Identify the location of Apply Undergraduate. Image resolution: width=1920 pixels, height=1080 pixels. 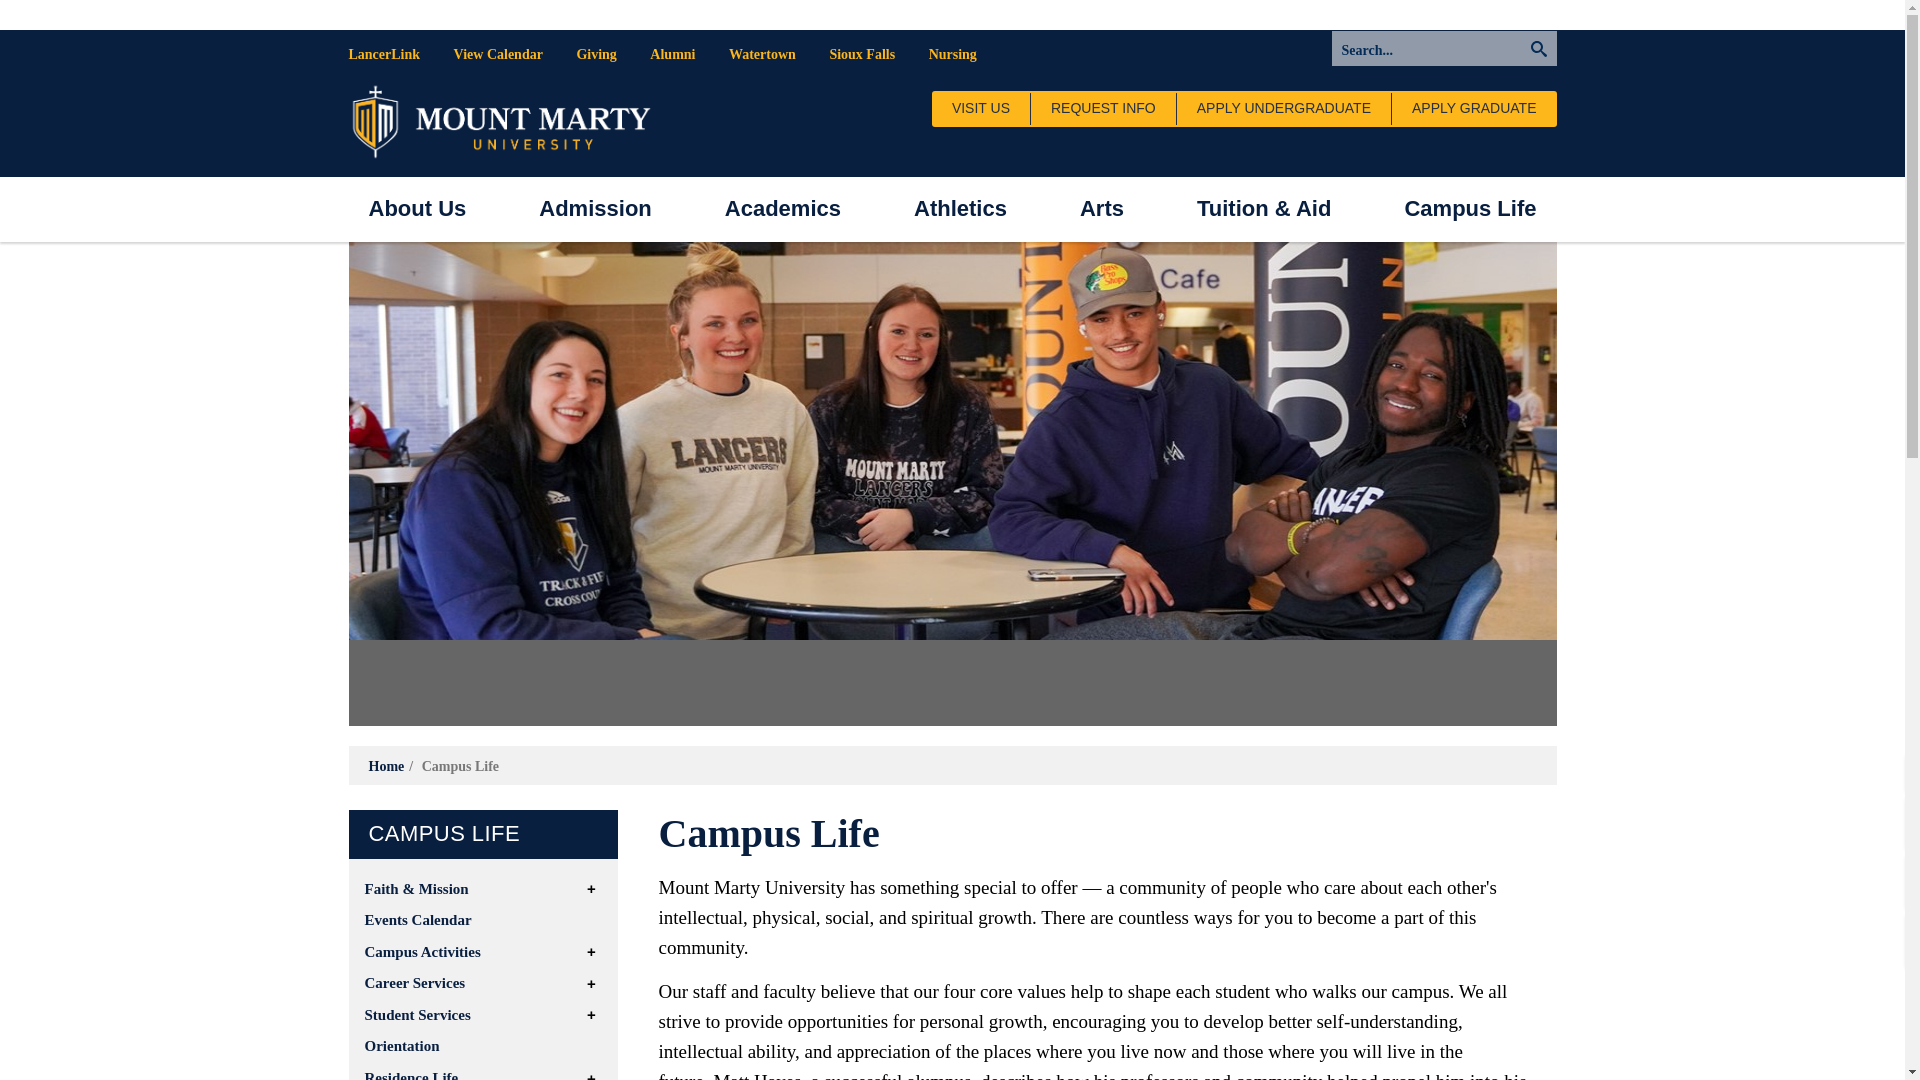
(1283, 108).